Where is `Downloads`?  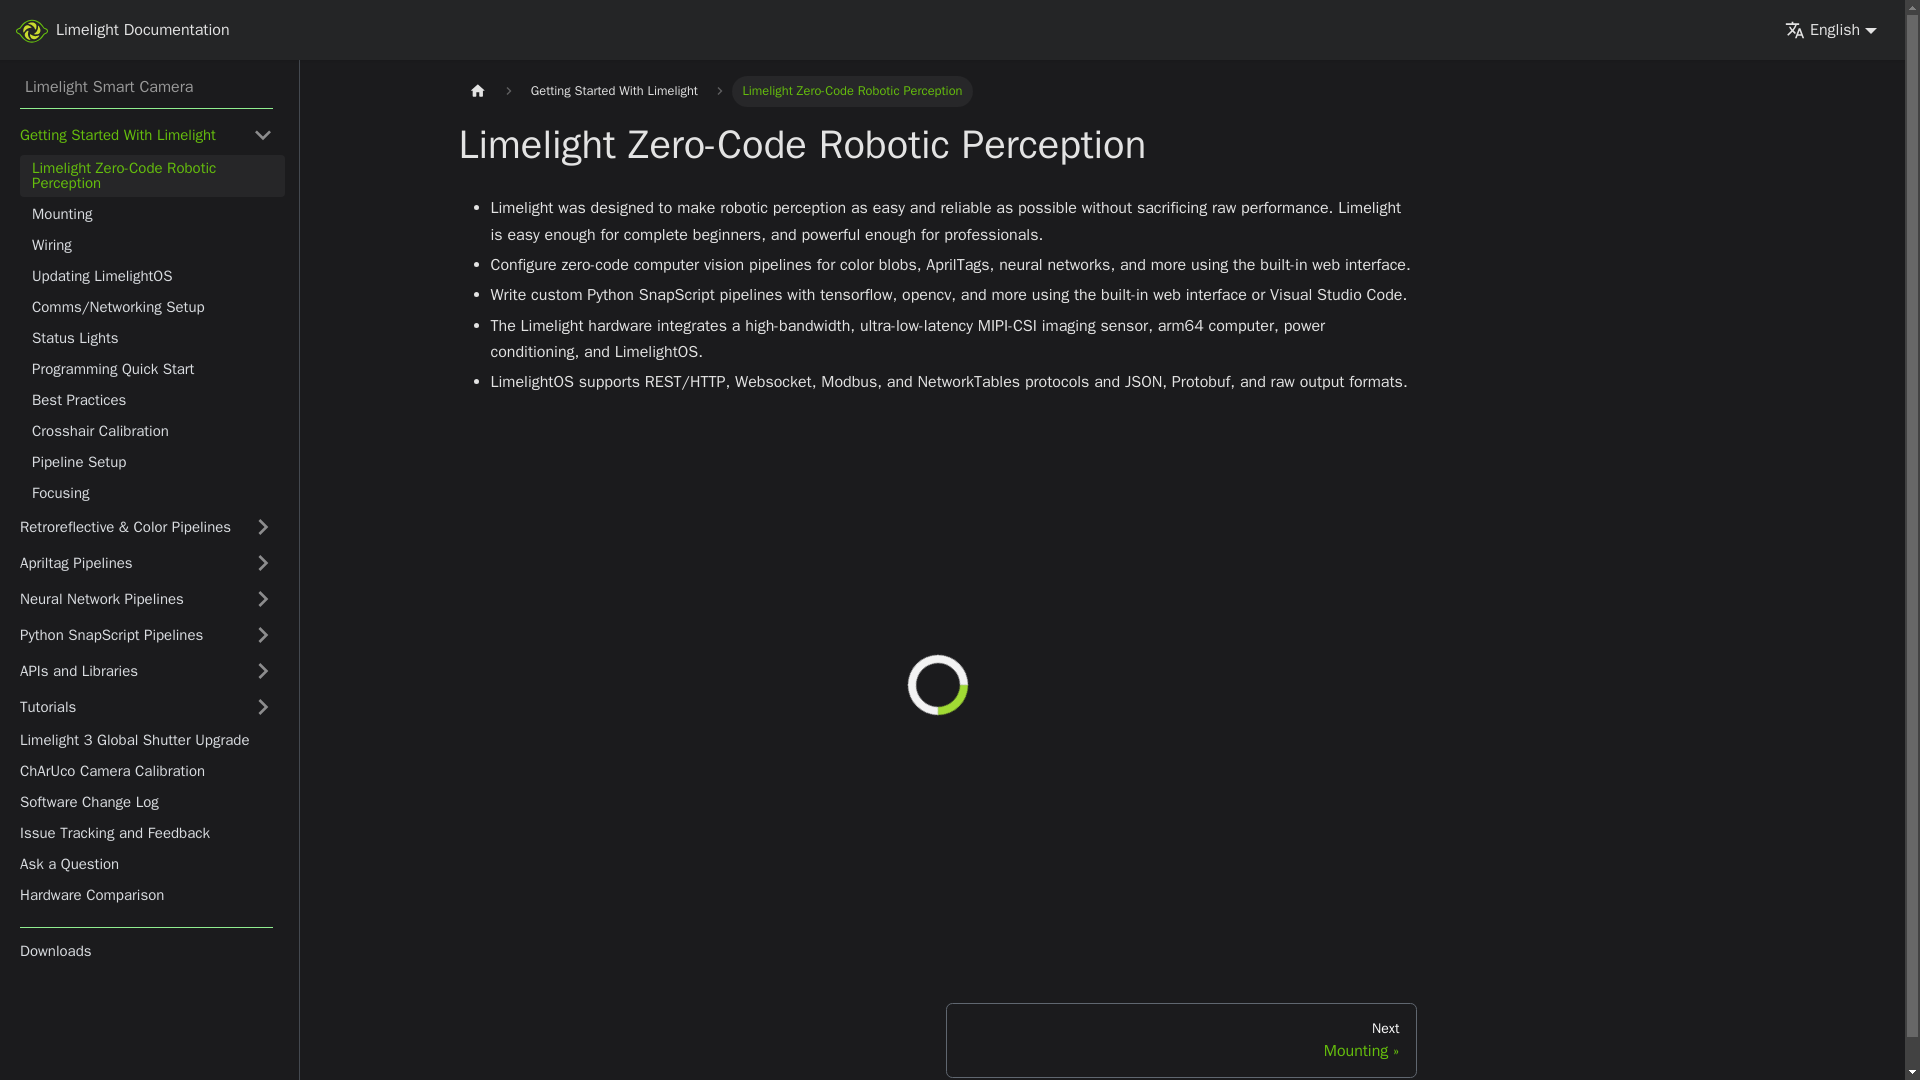
Downloads is located at coordinates (146, 952).